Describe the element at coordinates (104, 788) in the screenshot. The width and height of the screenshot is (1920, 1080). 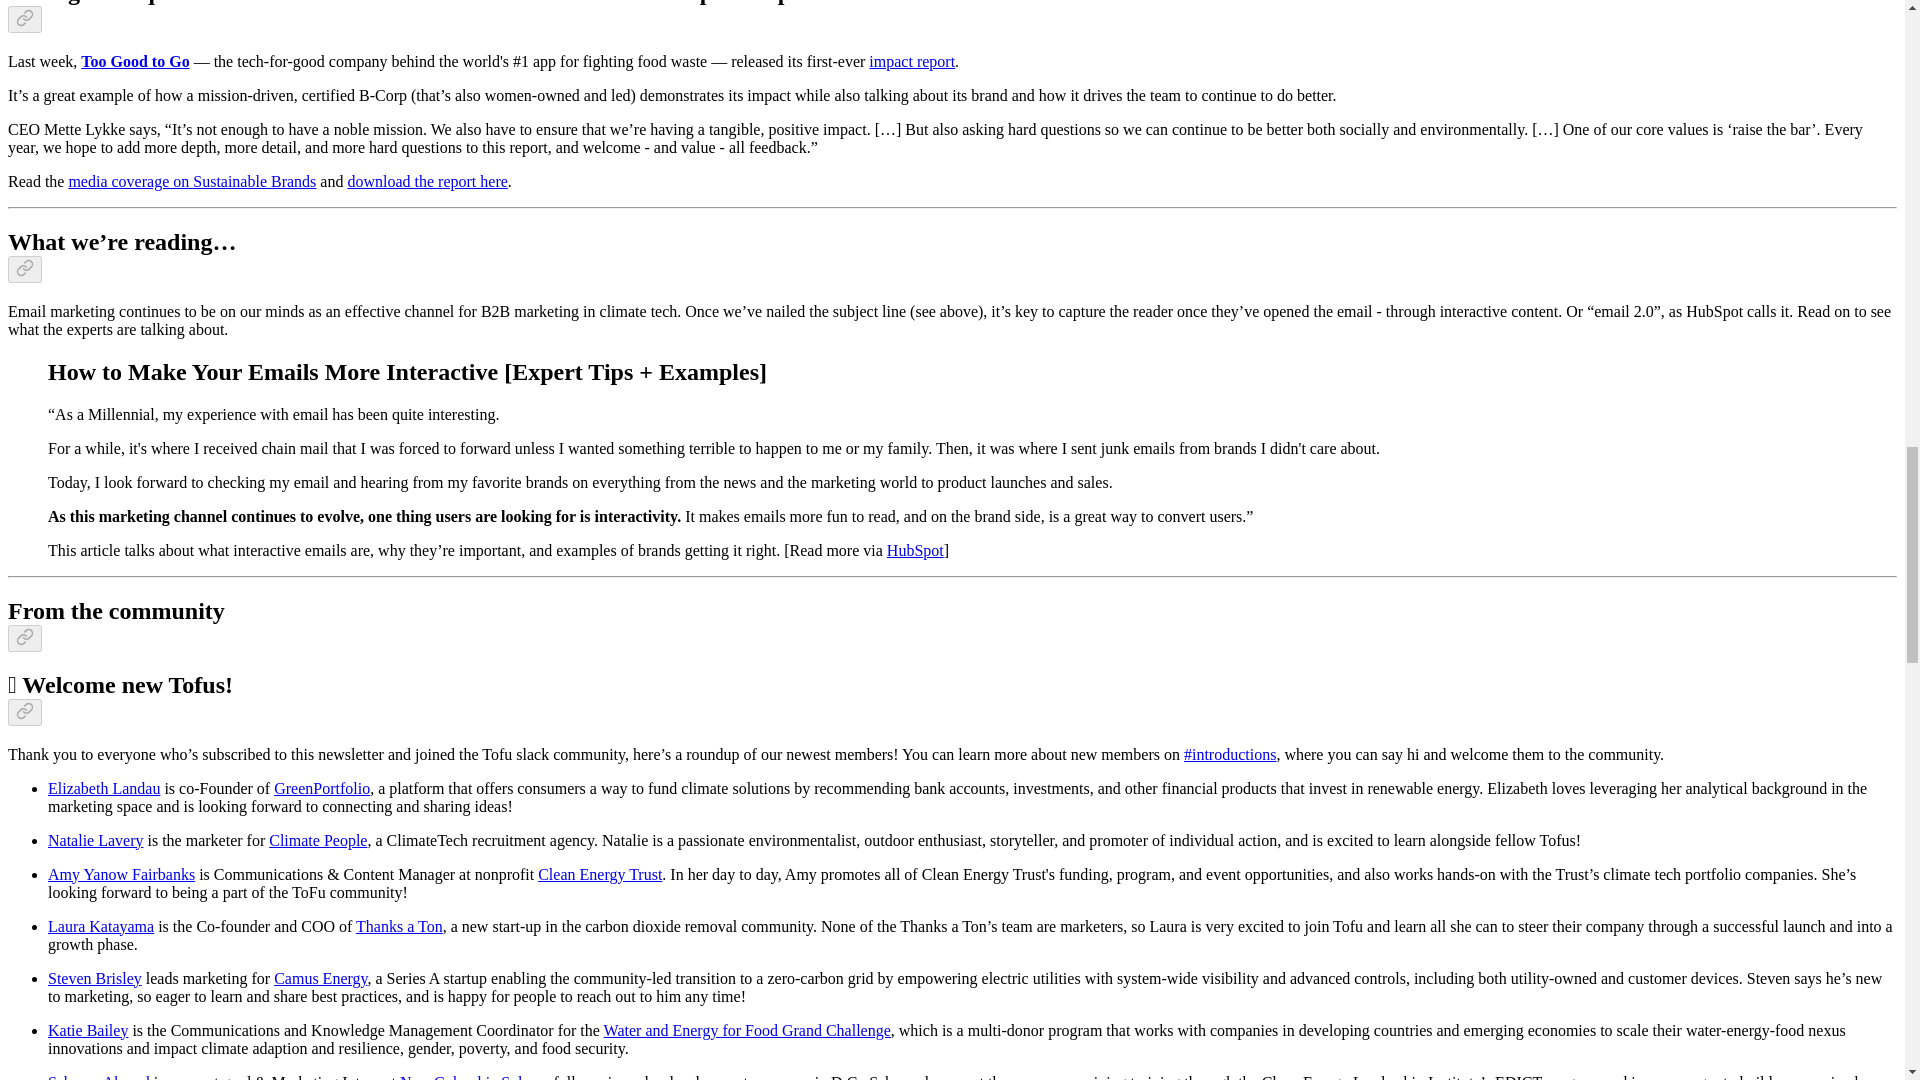
I see `Elizabeth Landau` at that location.